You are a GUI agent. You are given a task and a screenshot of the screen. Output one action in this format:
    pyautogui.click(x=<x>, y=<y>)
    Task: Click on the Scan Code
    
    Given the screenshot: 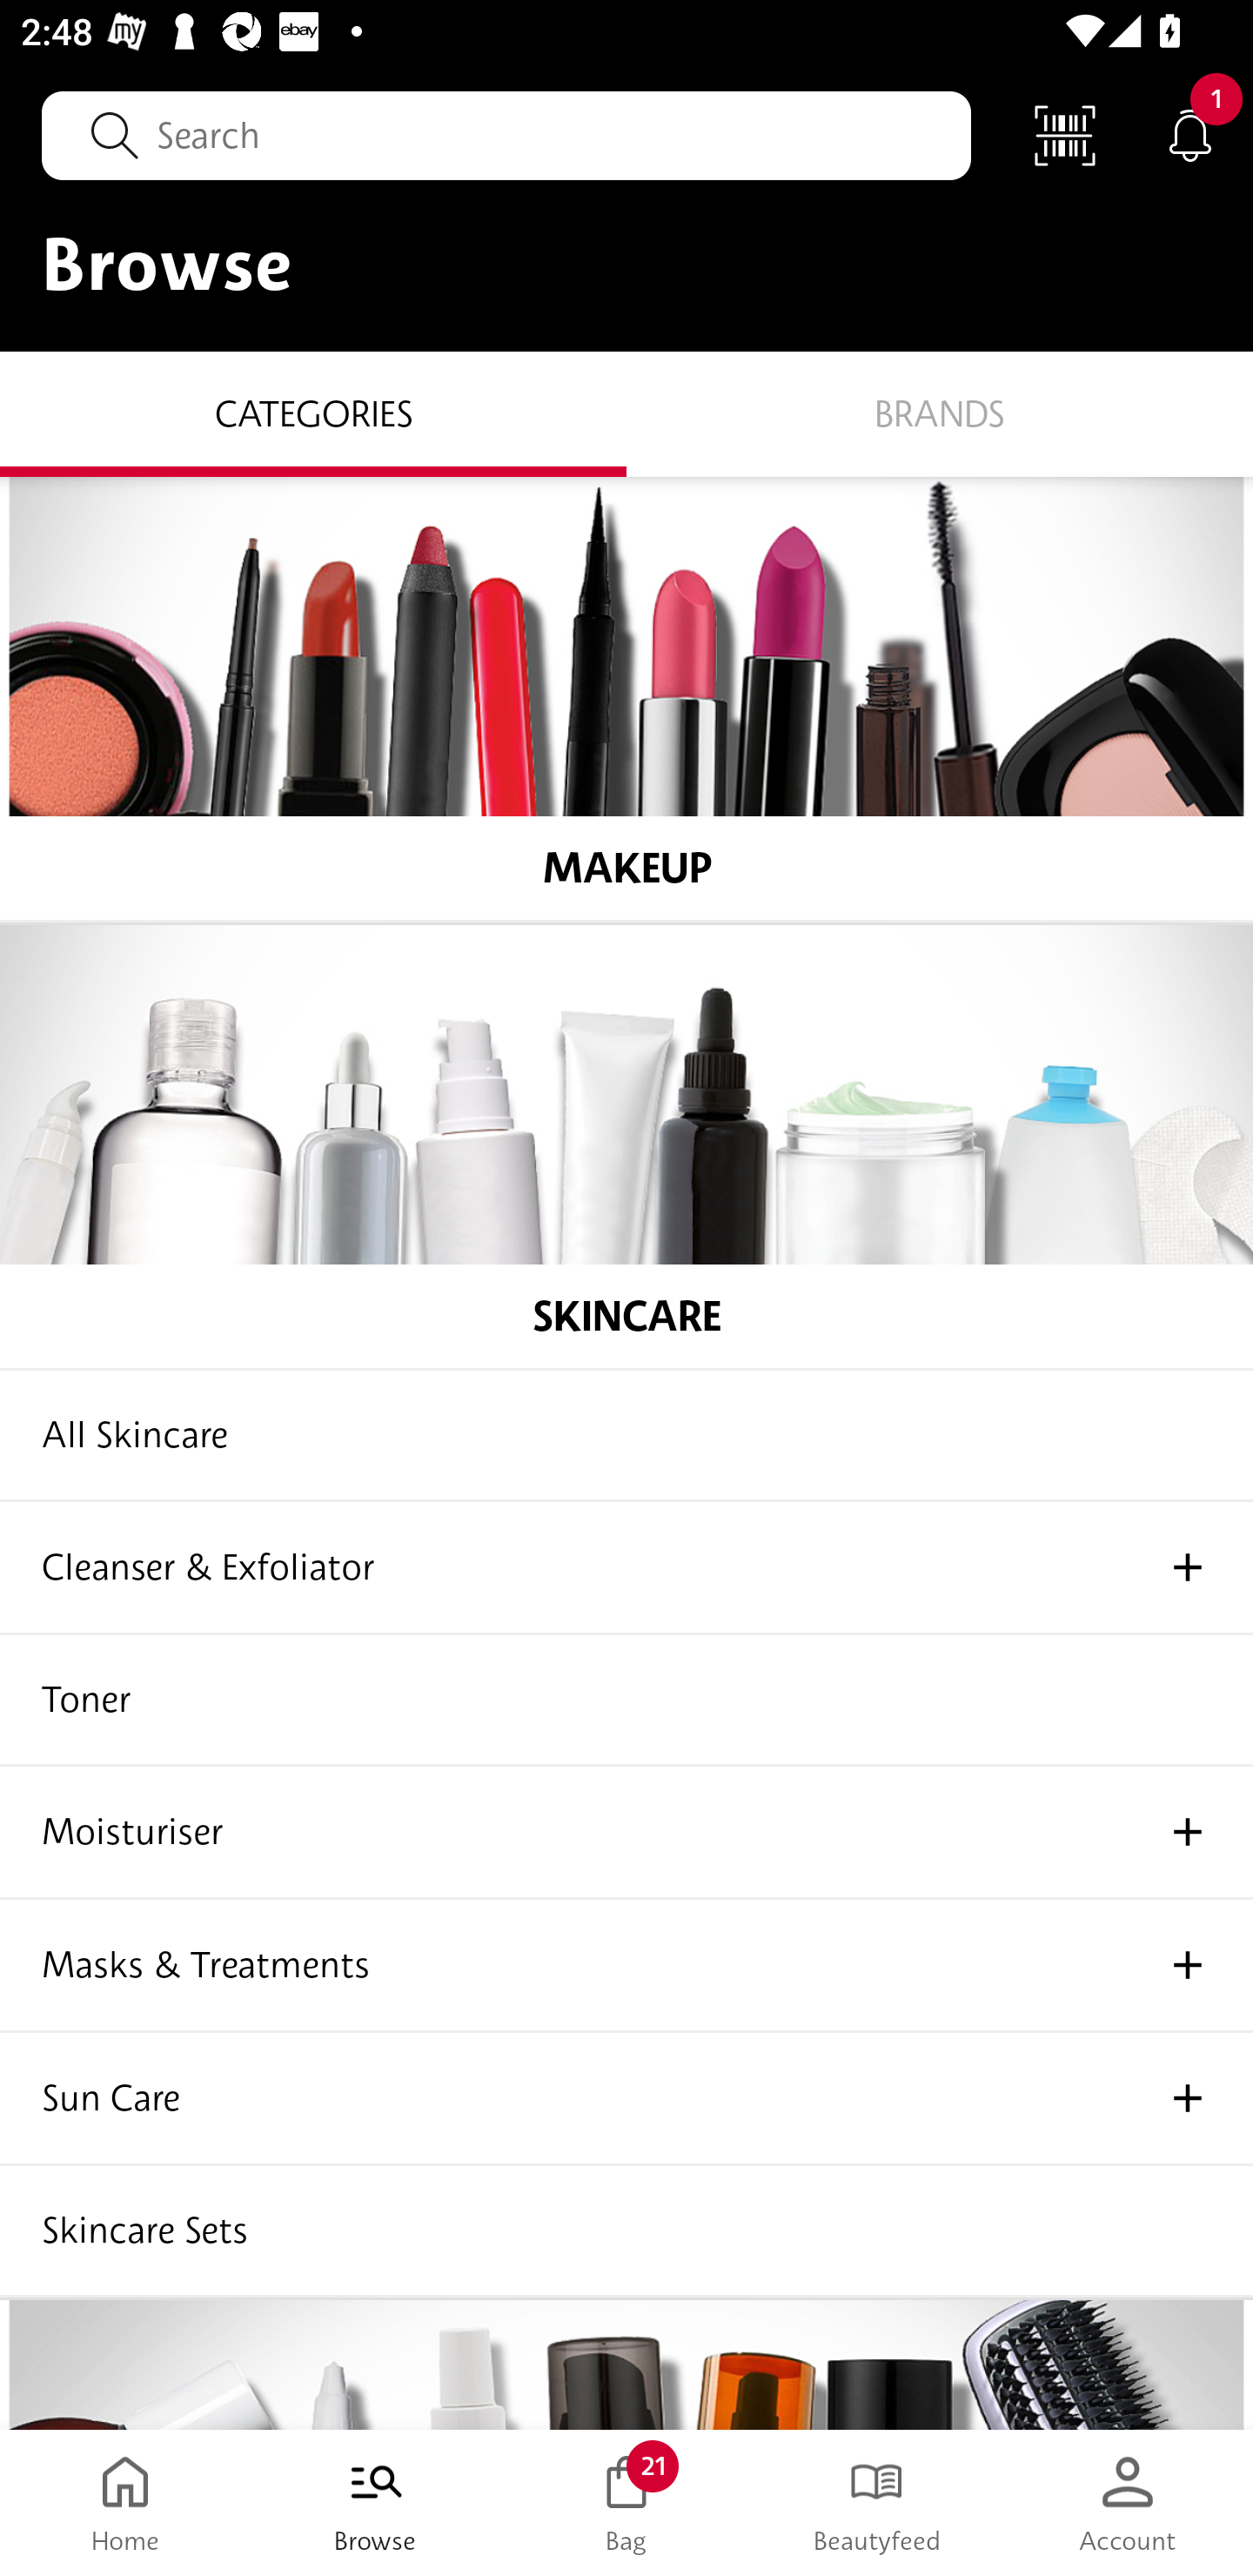 What is the action you would take?
    pyautogui.click(x=1065, y=134)
    